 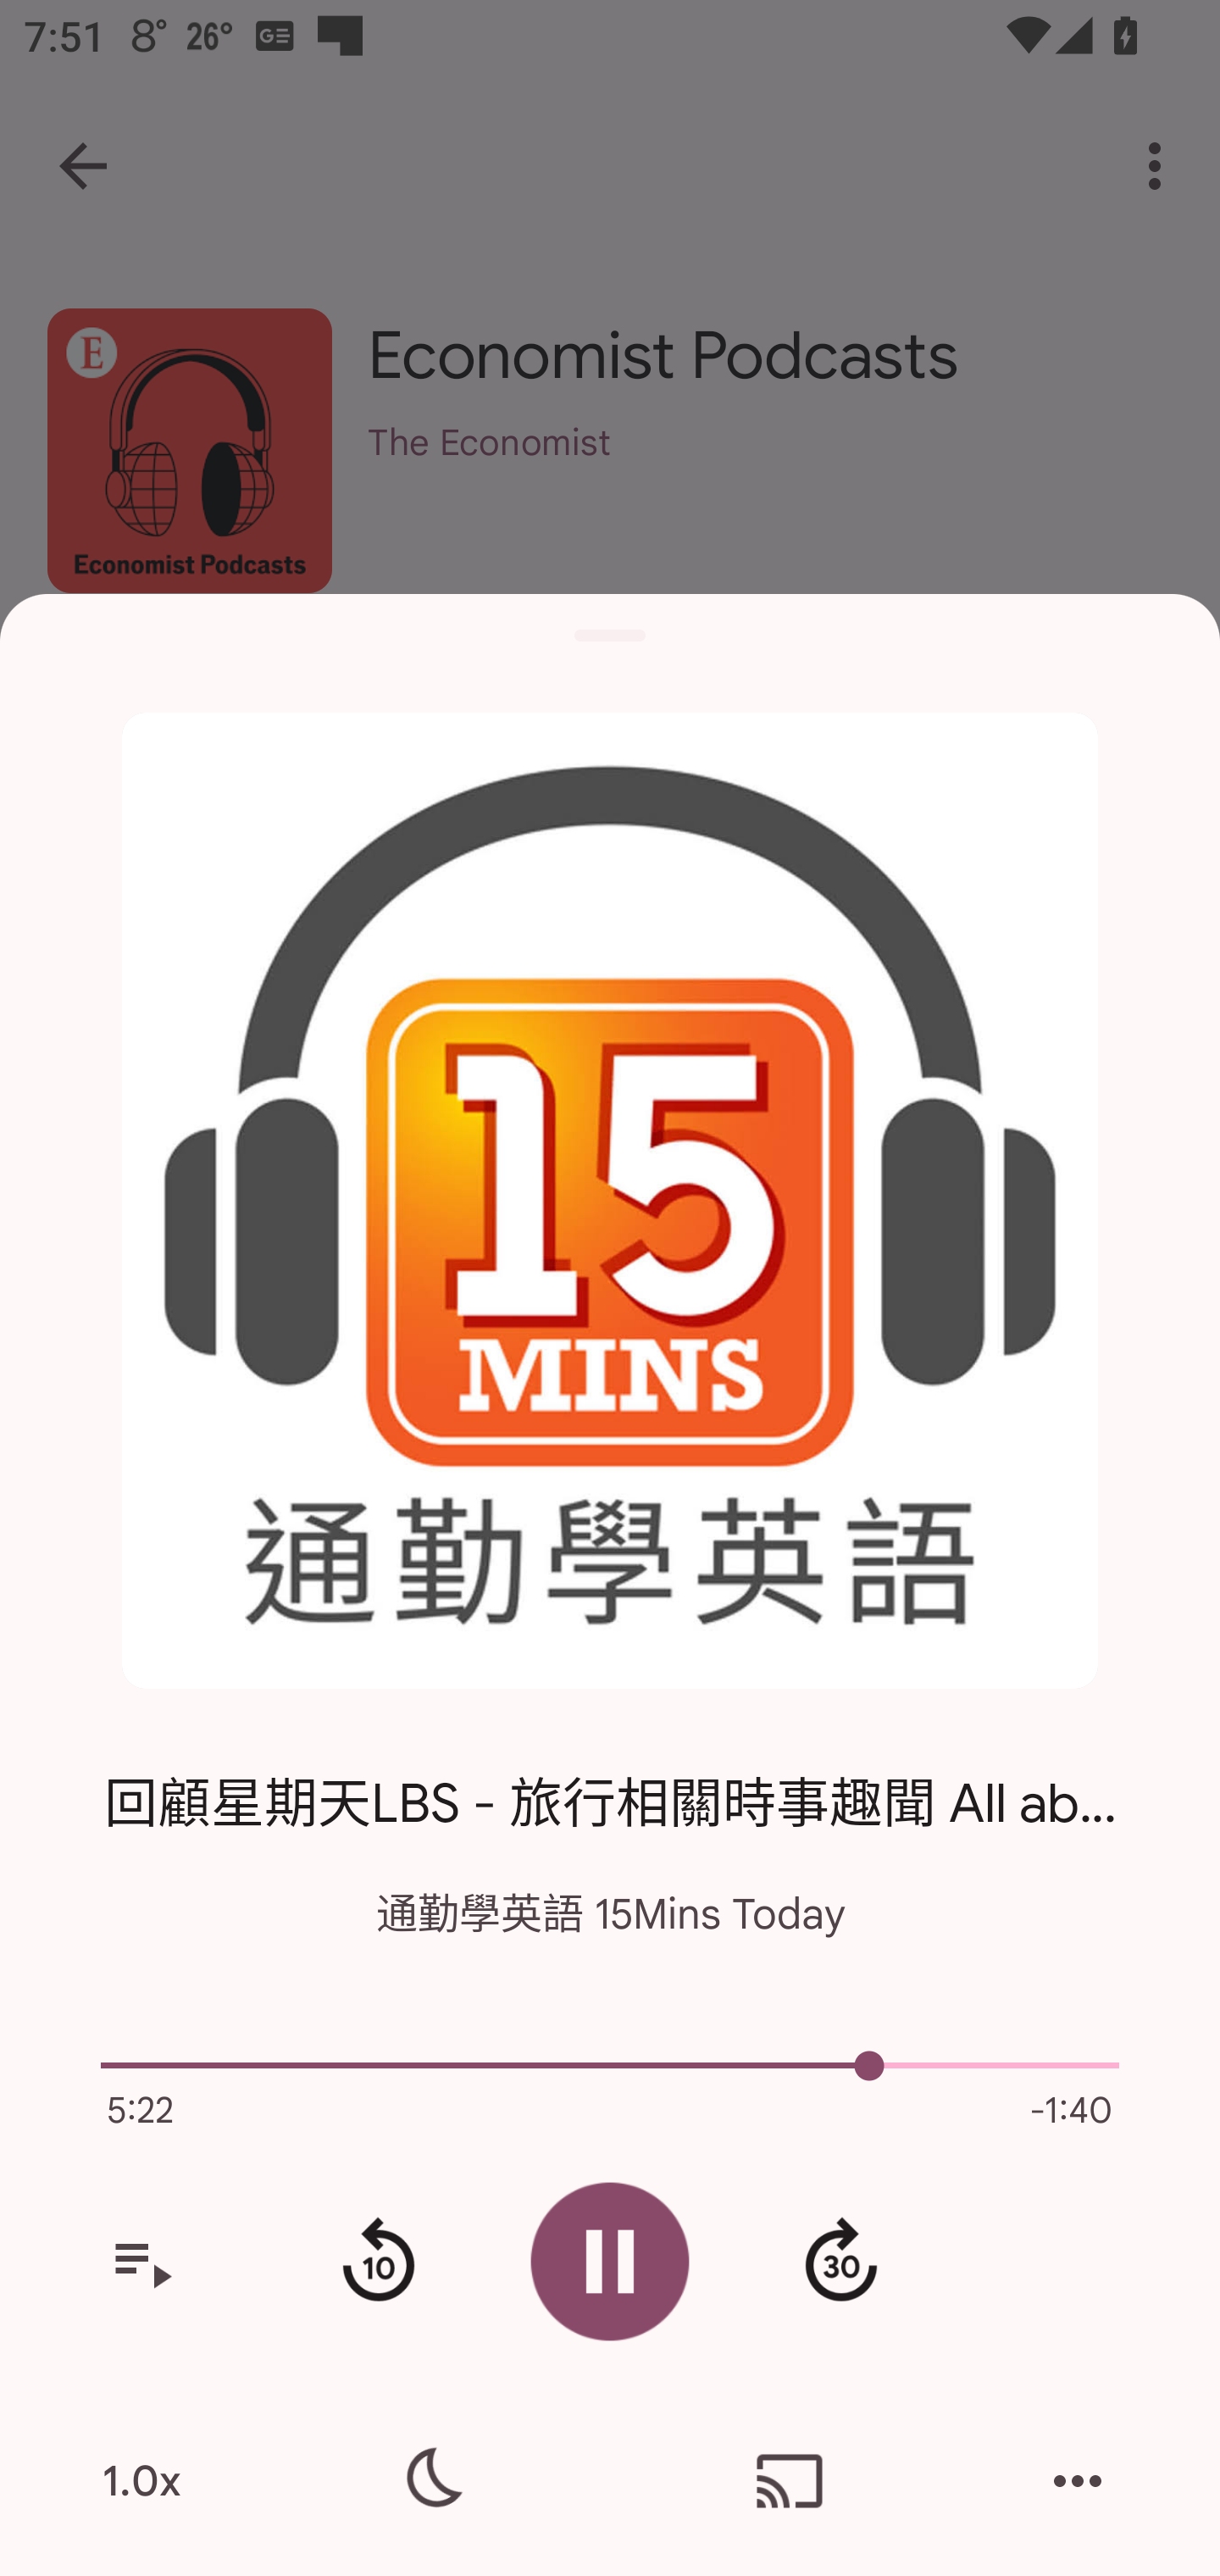 I want to click on 7624.0 Current episode playback, so click(x=610, y=2066).